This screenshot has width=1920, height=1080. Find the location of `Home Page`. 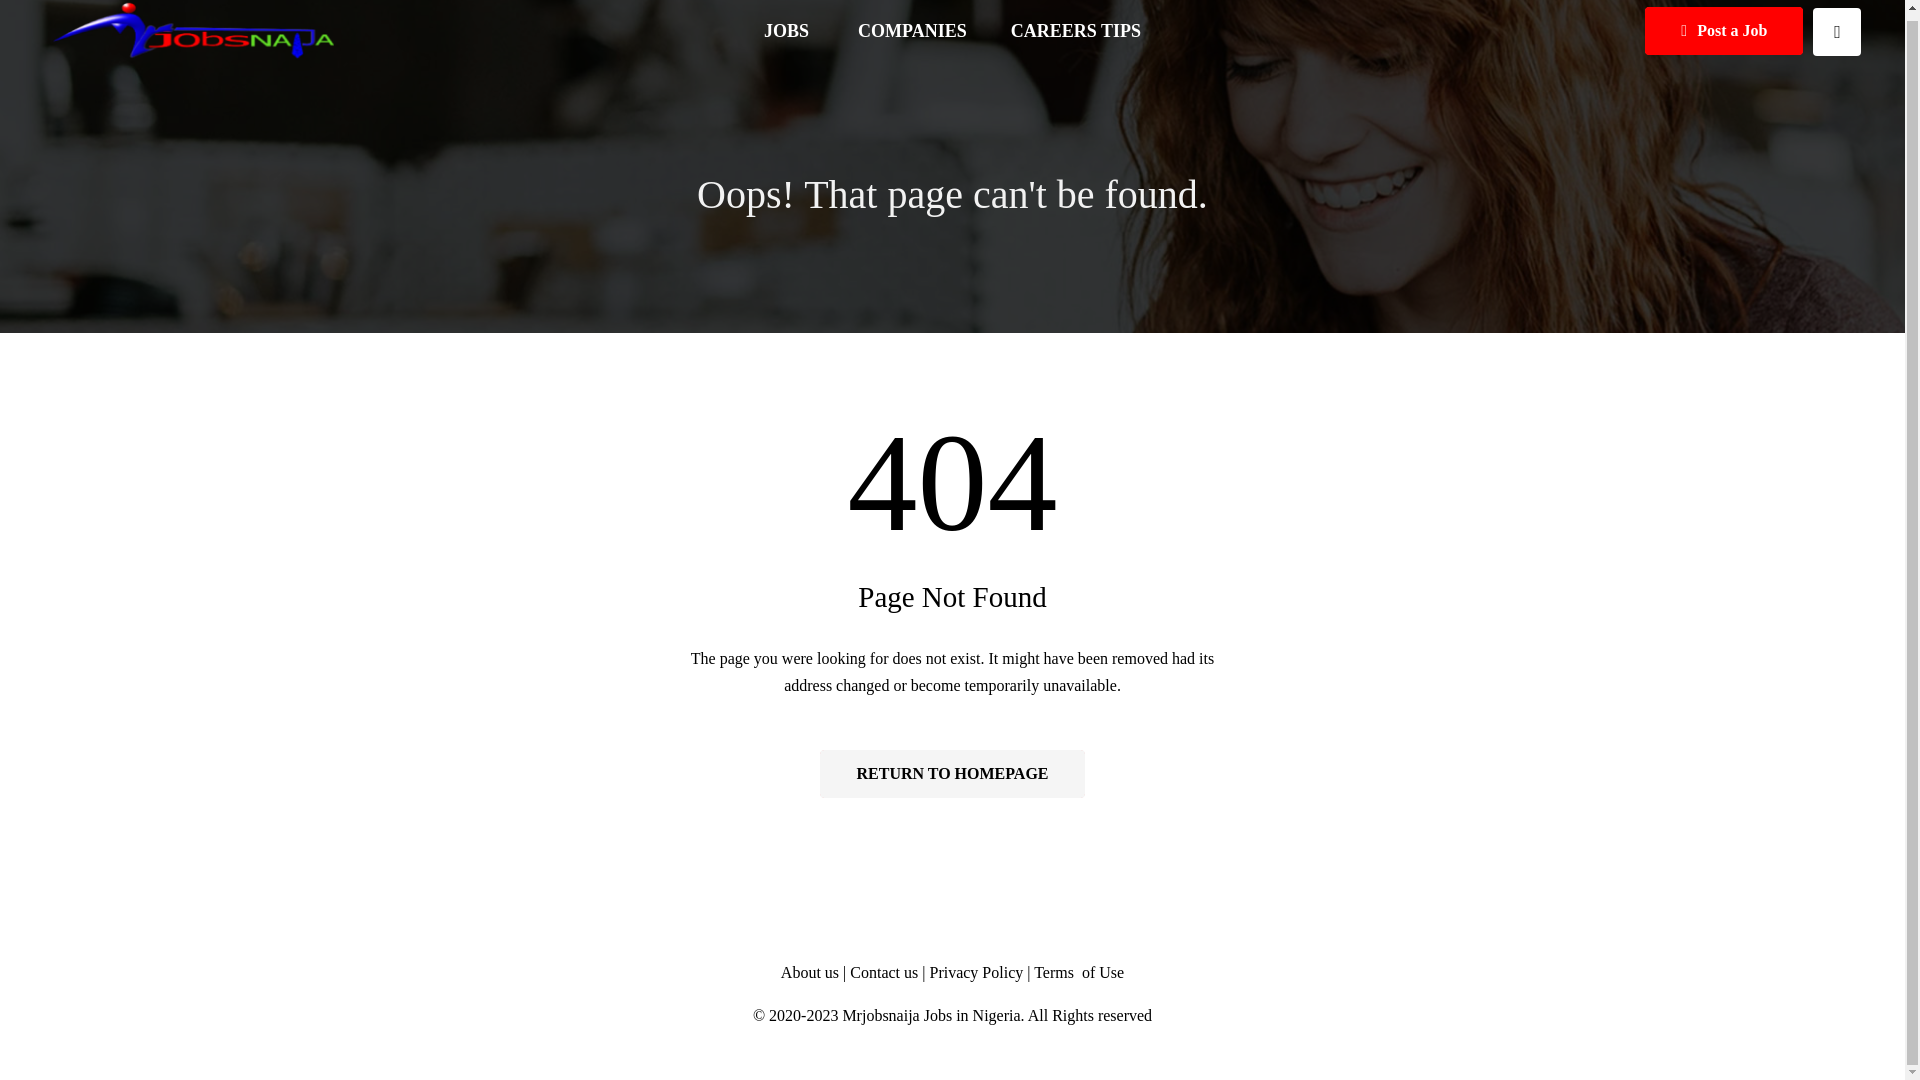

Home Page is located at coordinates (952, 774).